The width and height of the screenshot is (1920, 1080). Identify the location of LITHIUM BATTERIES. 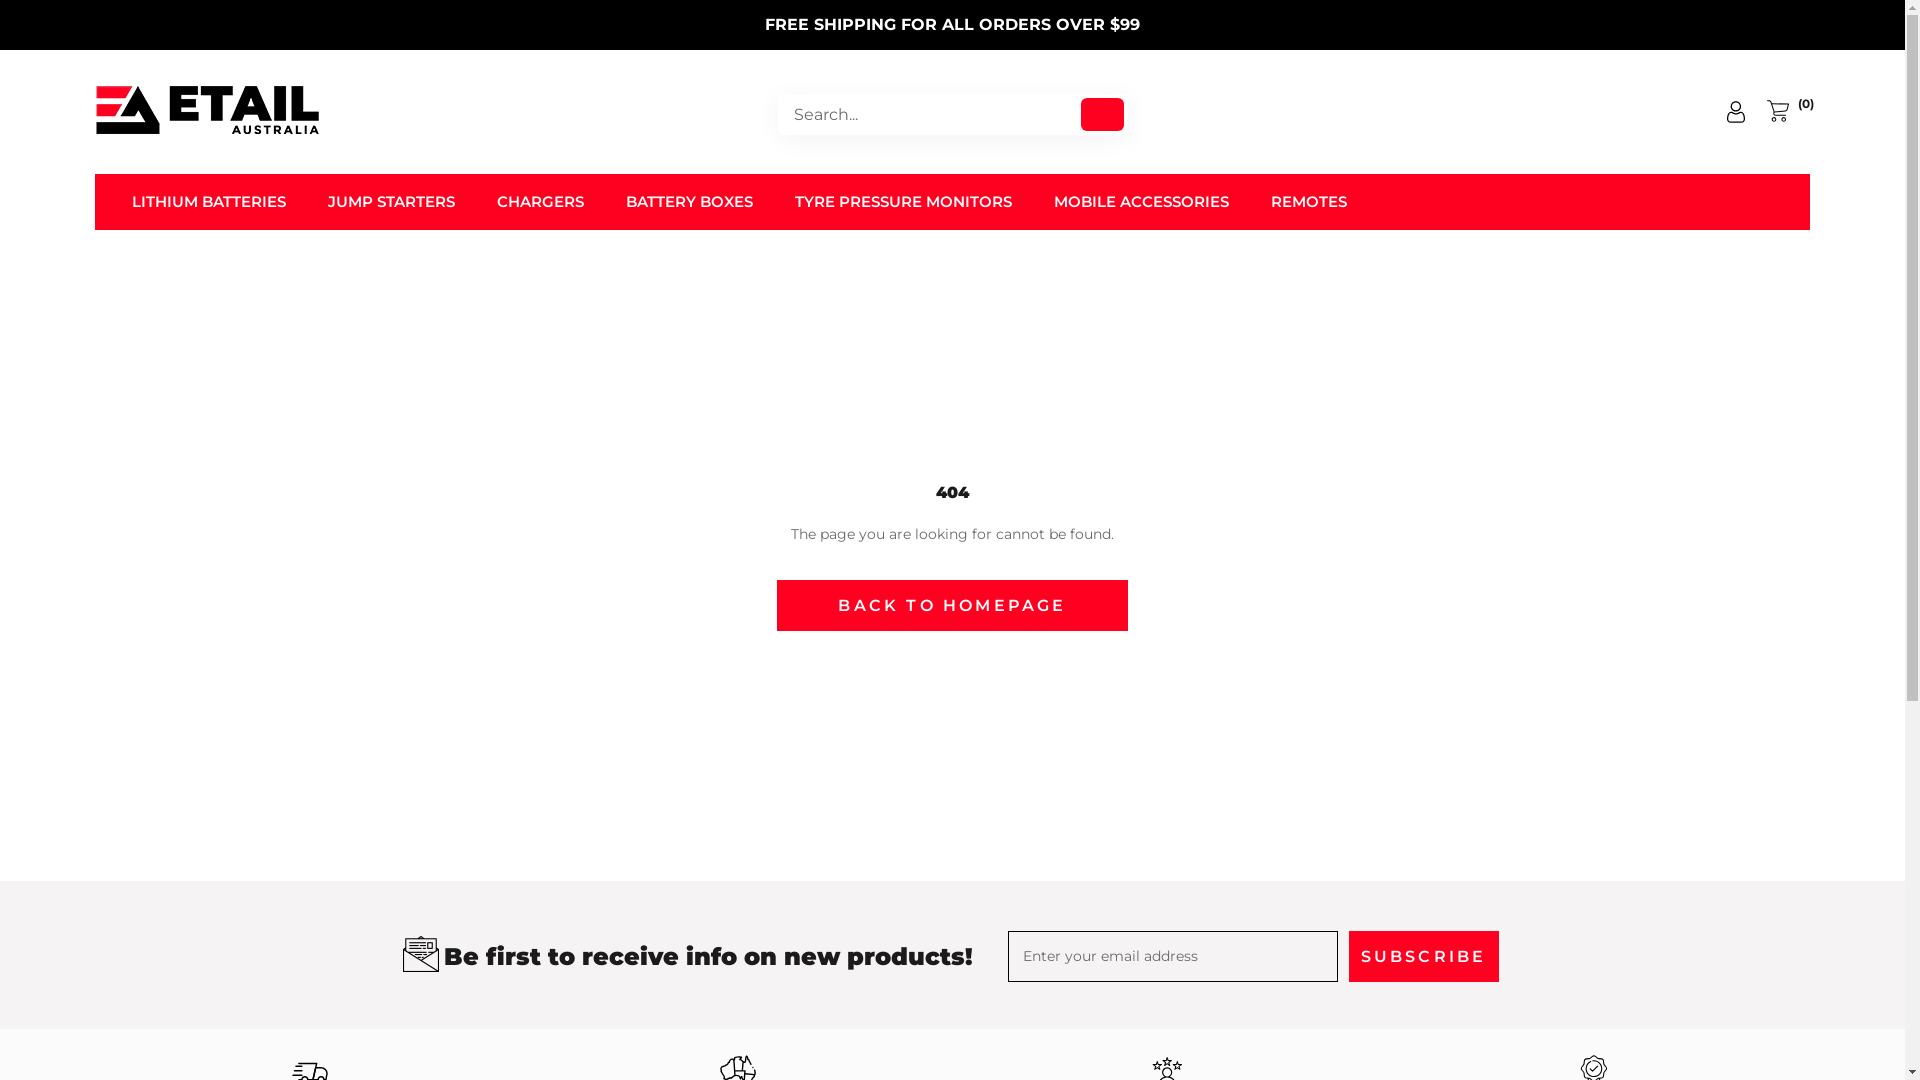
(209, 202).